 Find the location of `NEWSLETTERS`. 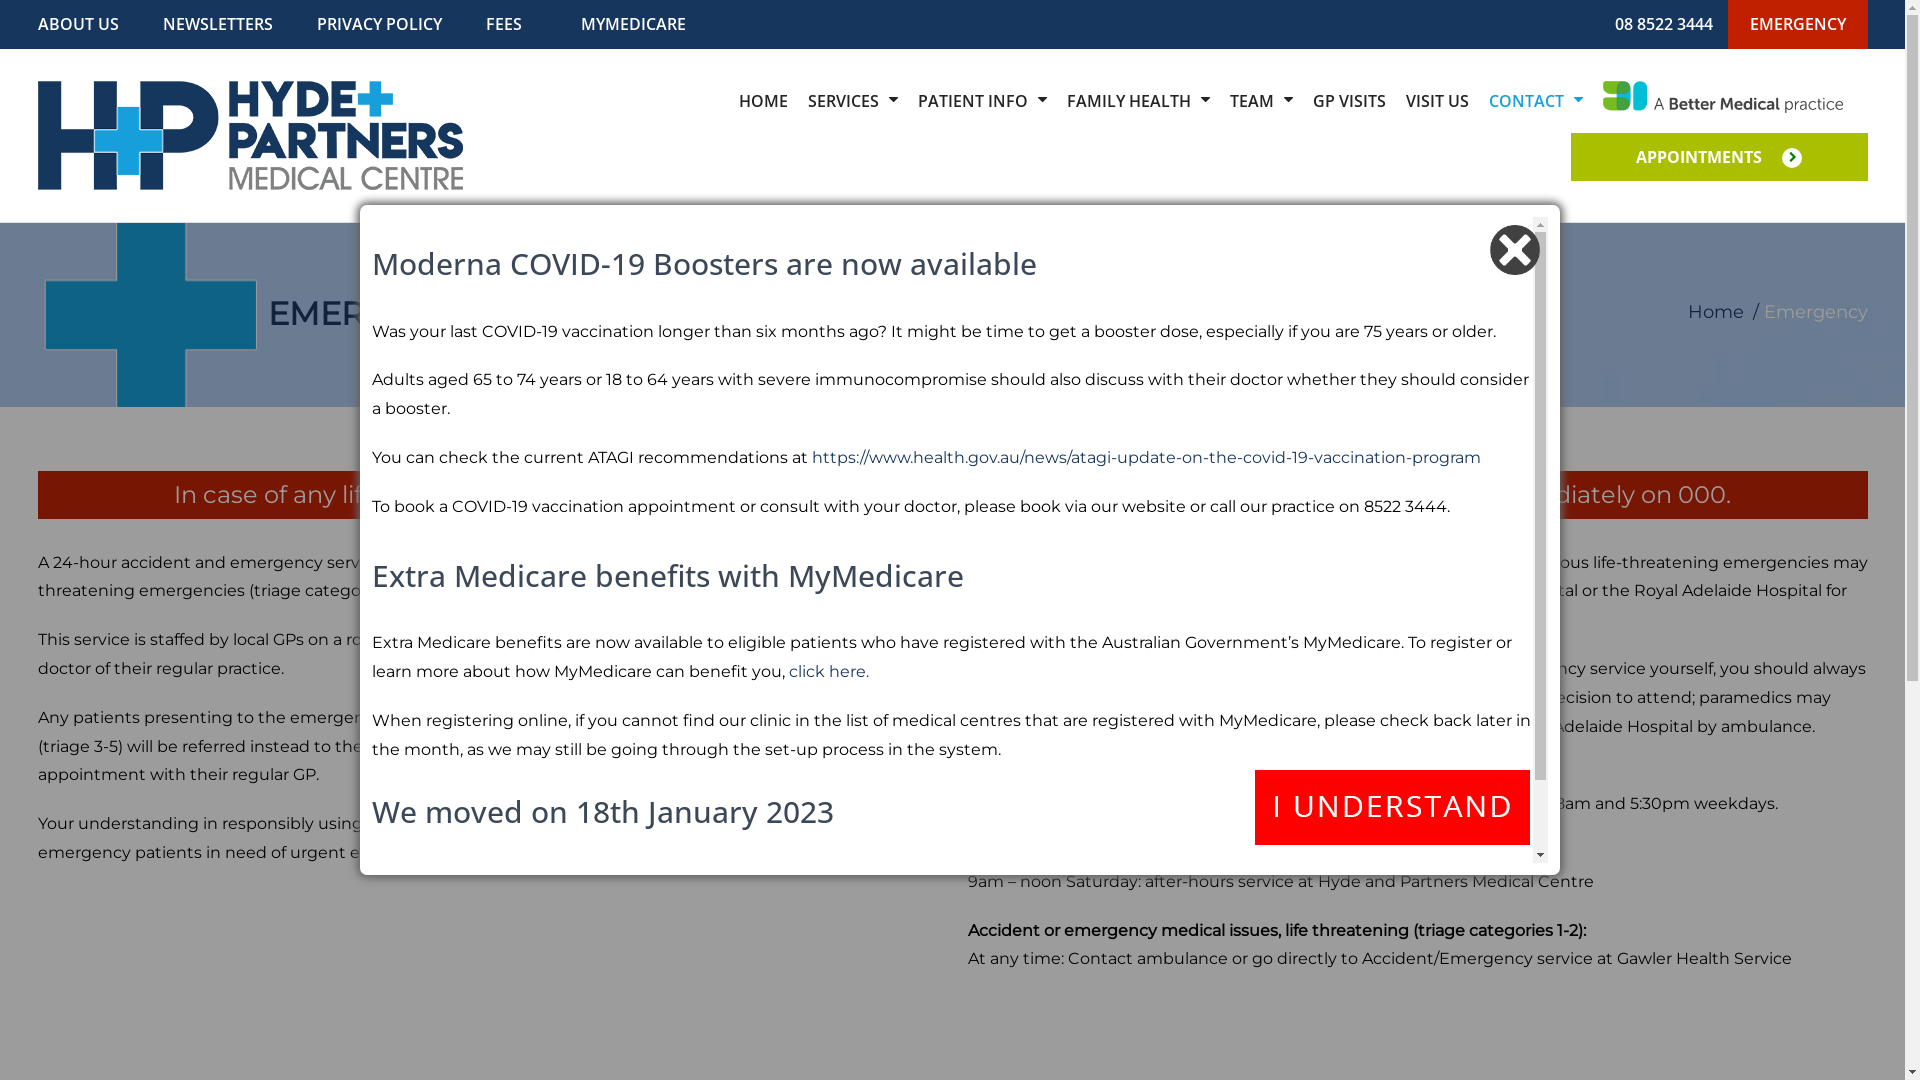

NEWSLETTERS is located at coordinates (217, 24).